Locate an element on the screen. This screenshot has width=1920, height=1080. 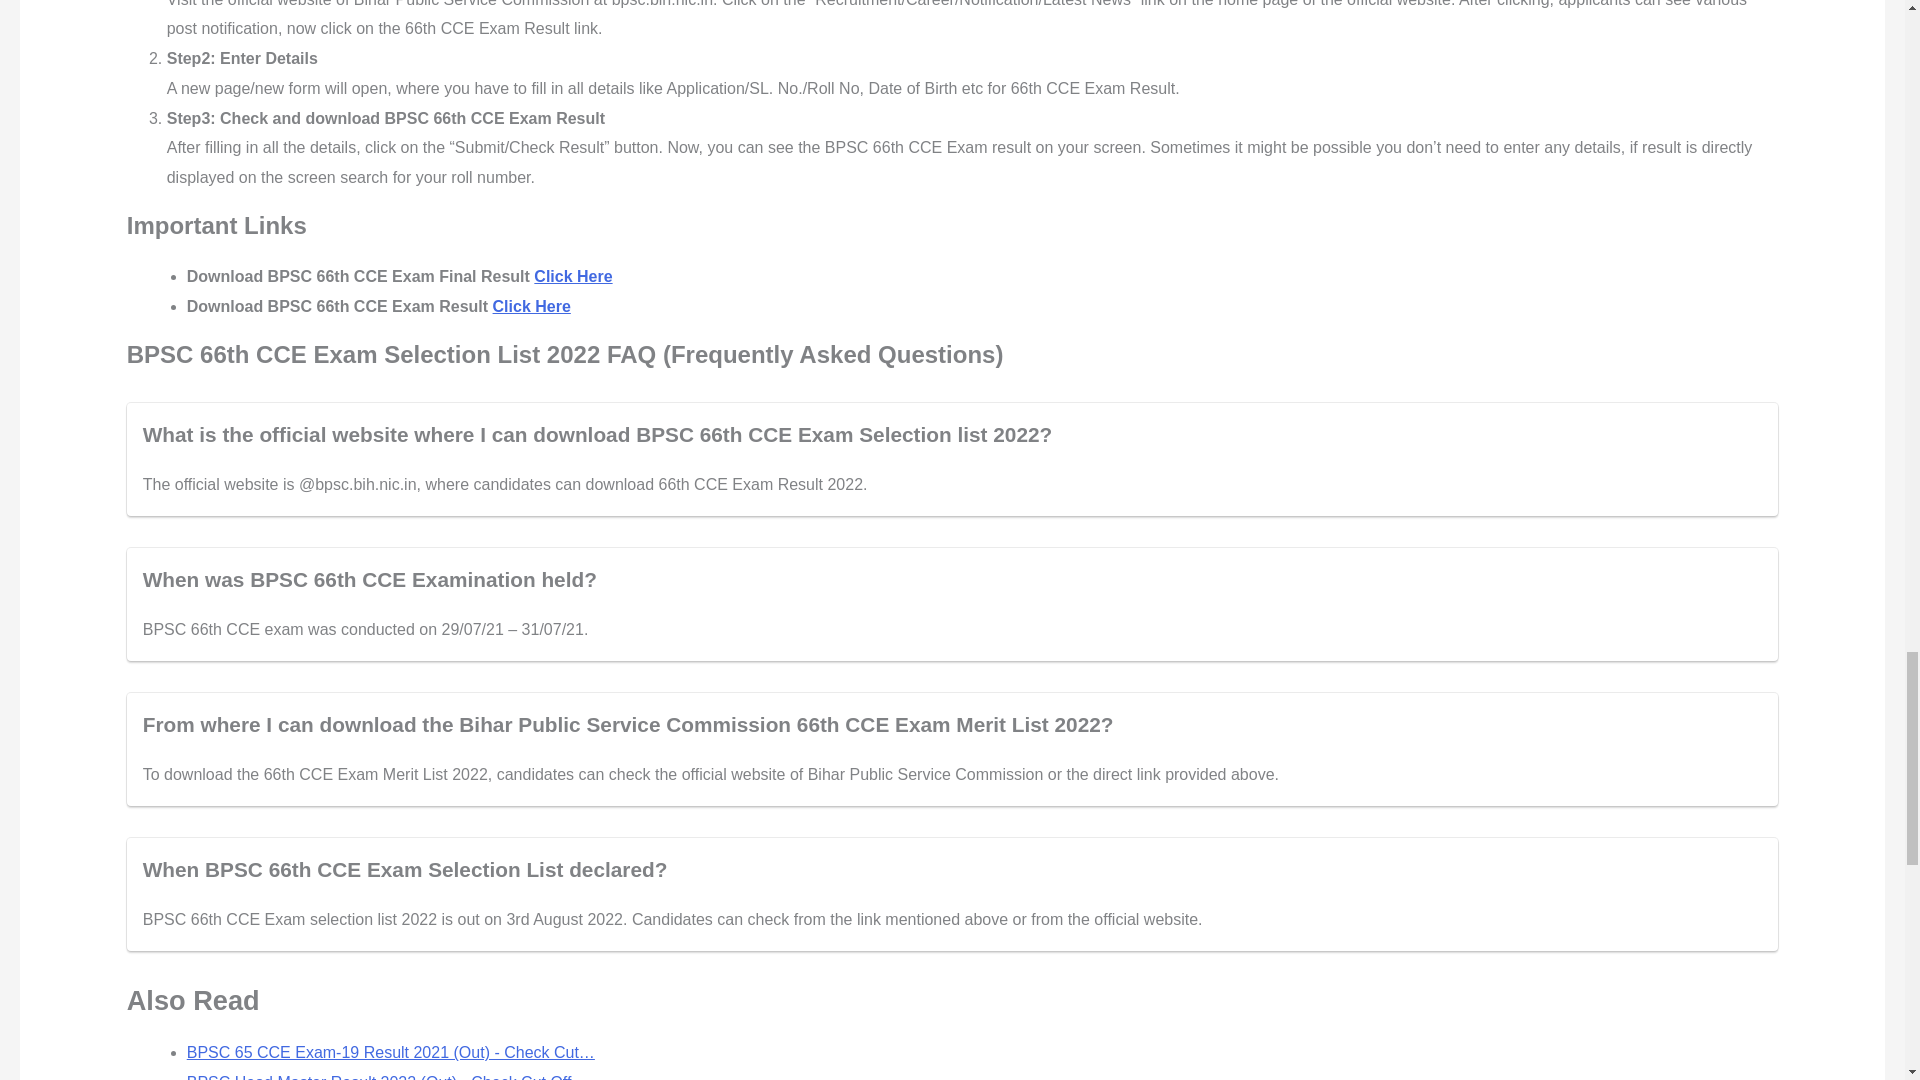
BPSC Result is located at coordinates (532, 306).